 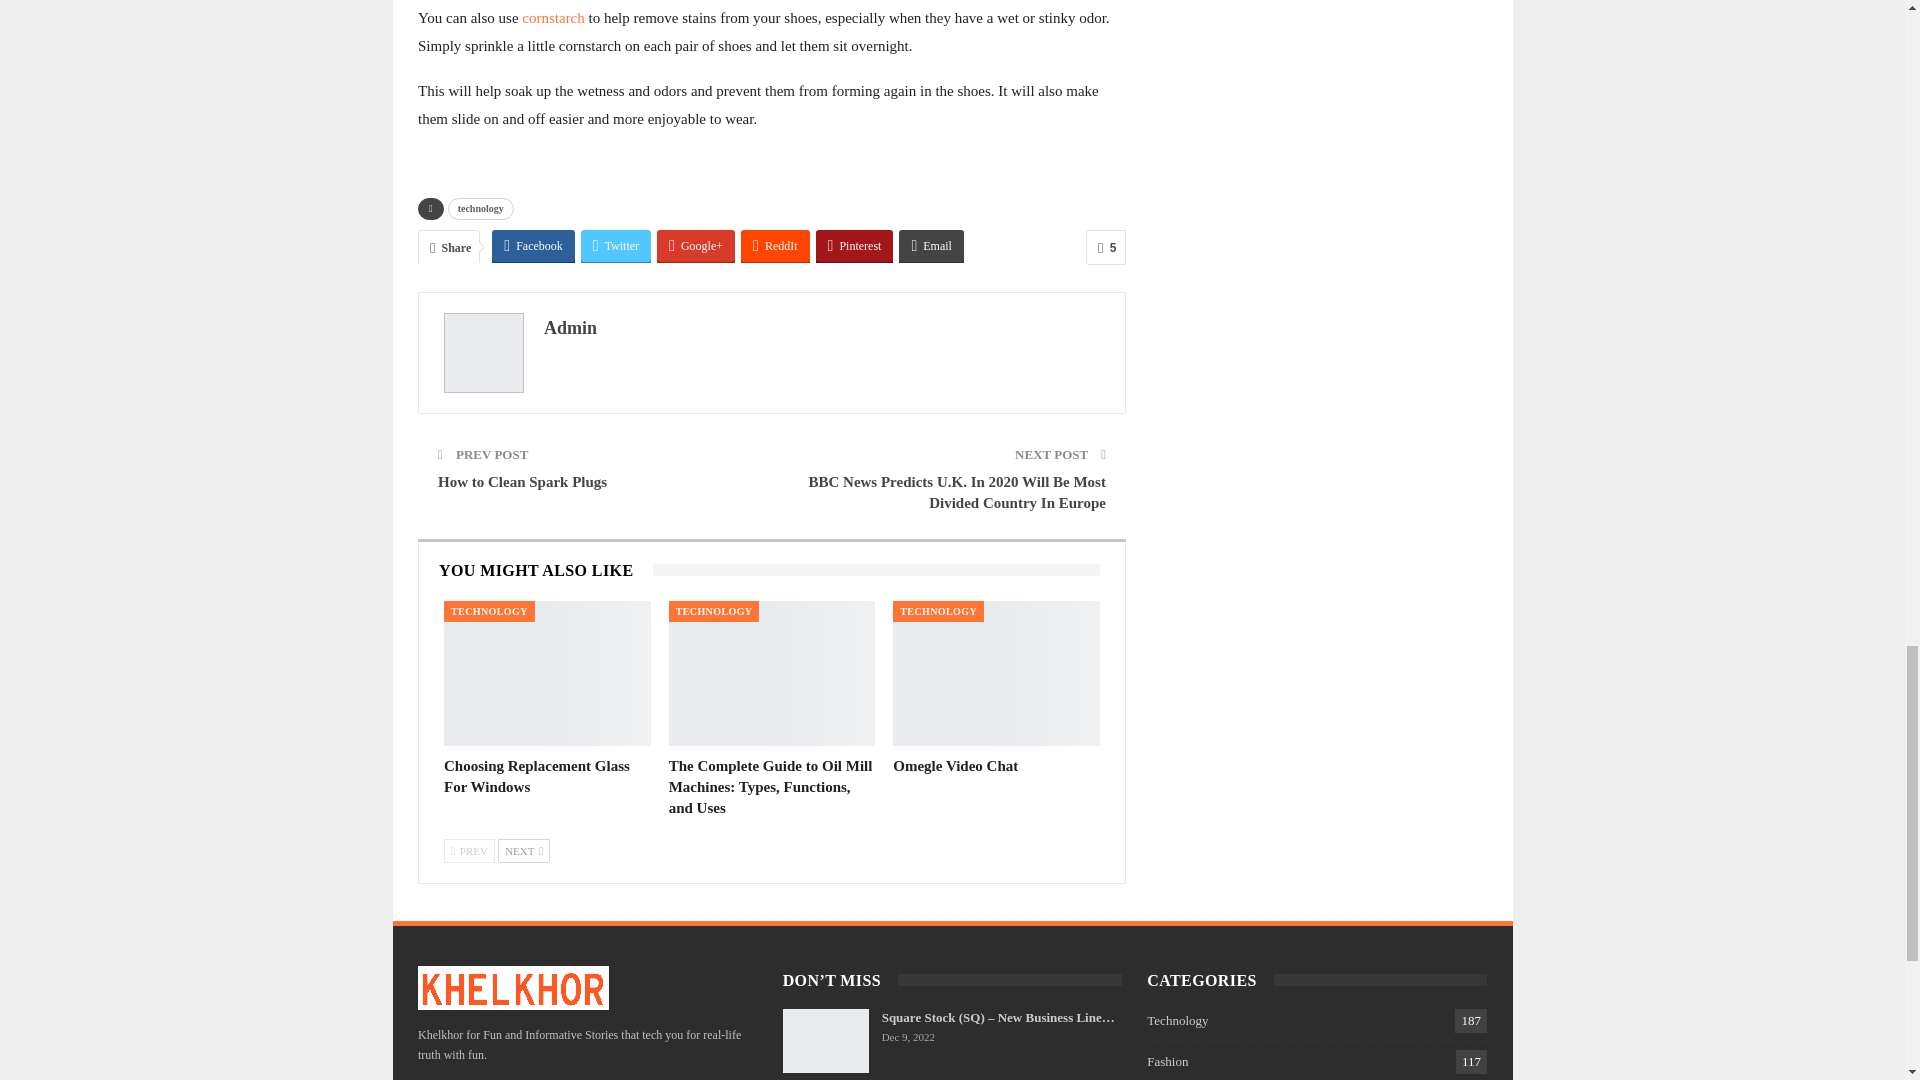 What do you see at coordinates (996, 673) in the screenshot?
I see `Omegle Video Chat` at bounding box center [996, 673].